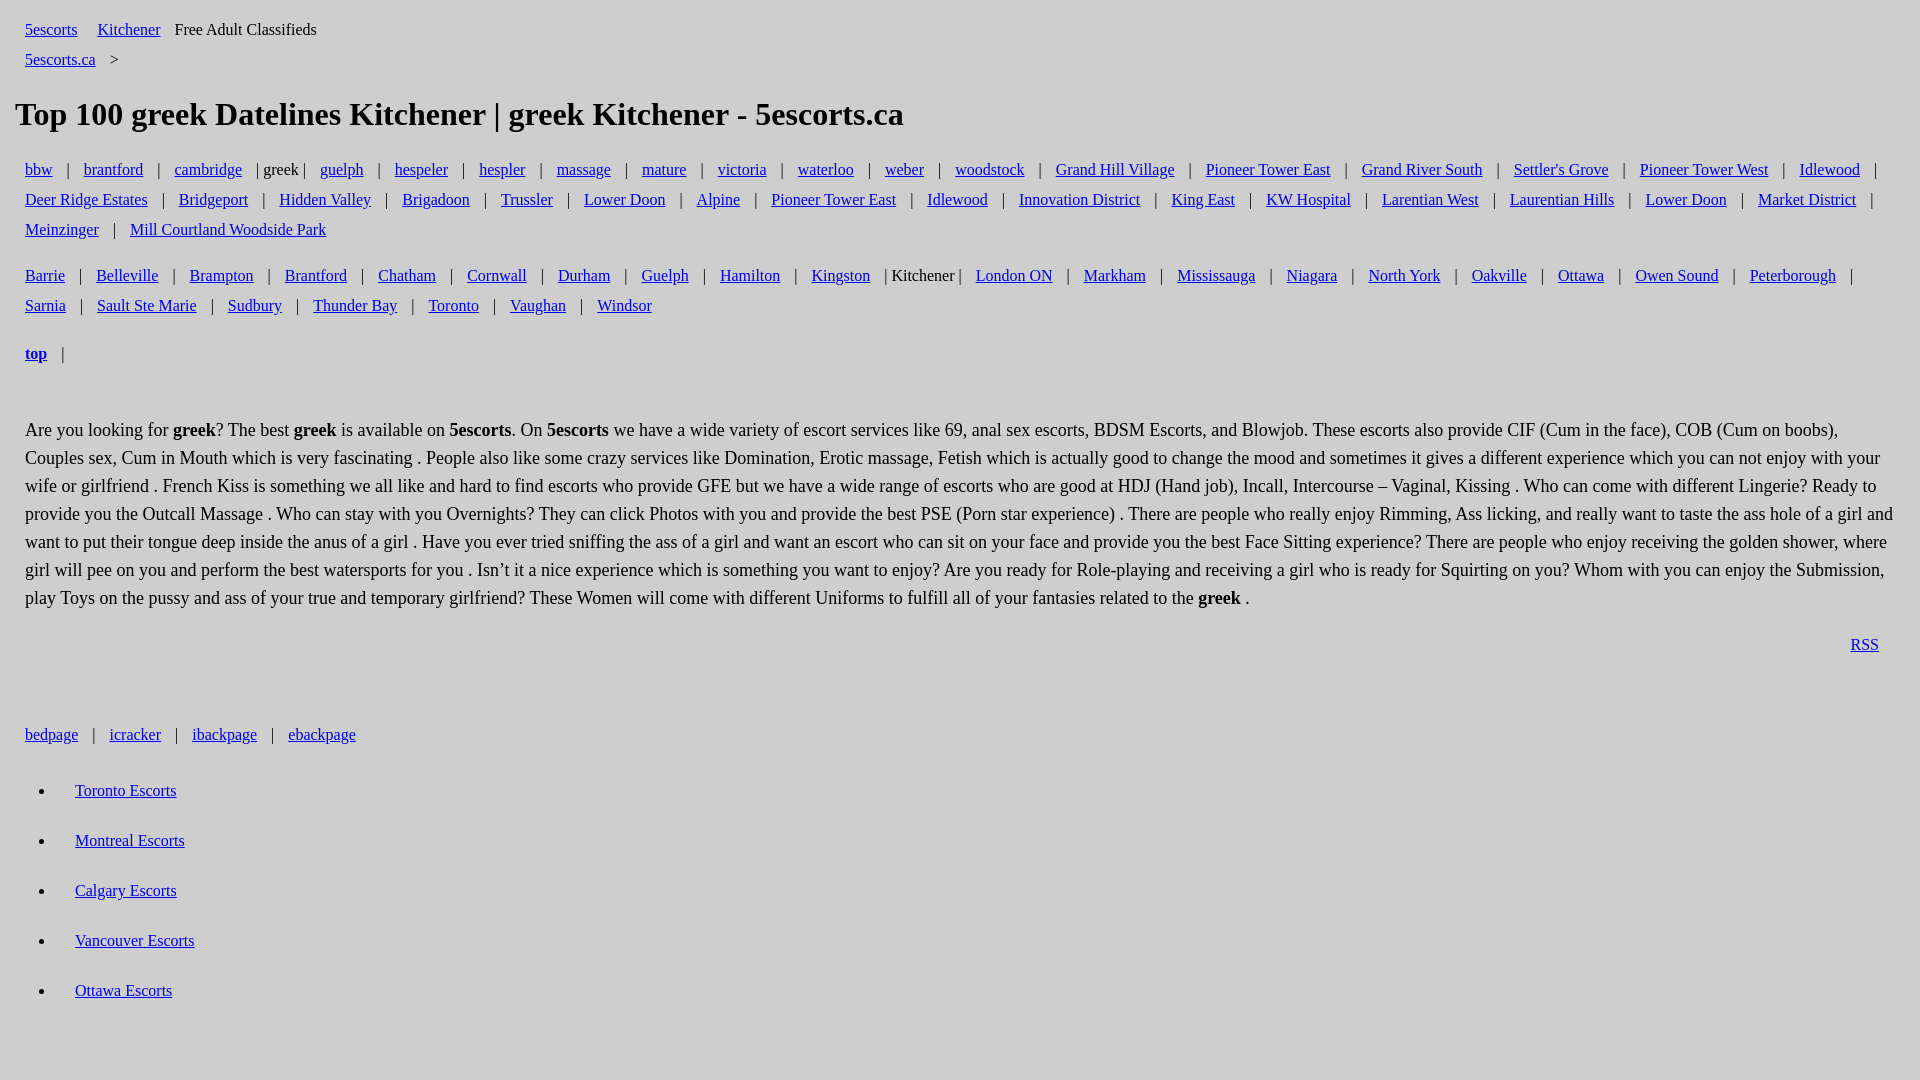 The height and width of the screenshot is (1080, 1920). What do you see at coordinates (624, 306) in the screenshot?
I see `Windsor` at bounding box center [624, 306].